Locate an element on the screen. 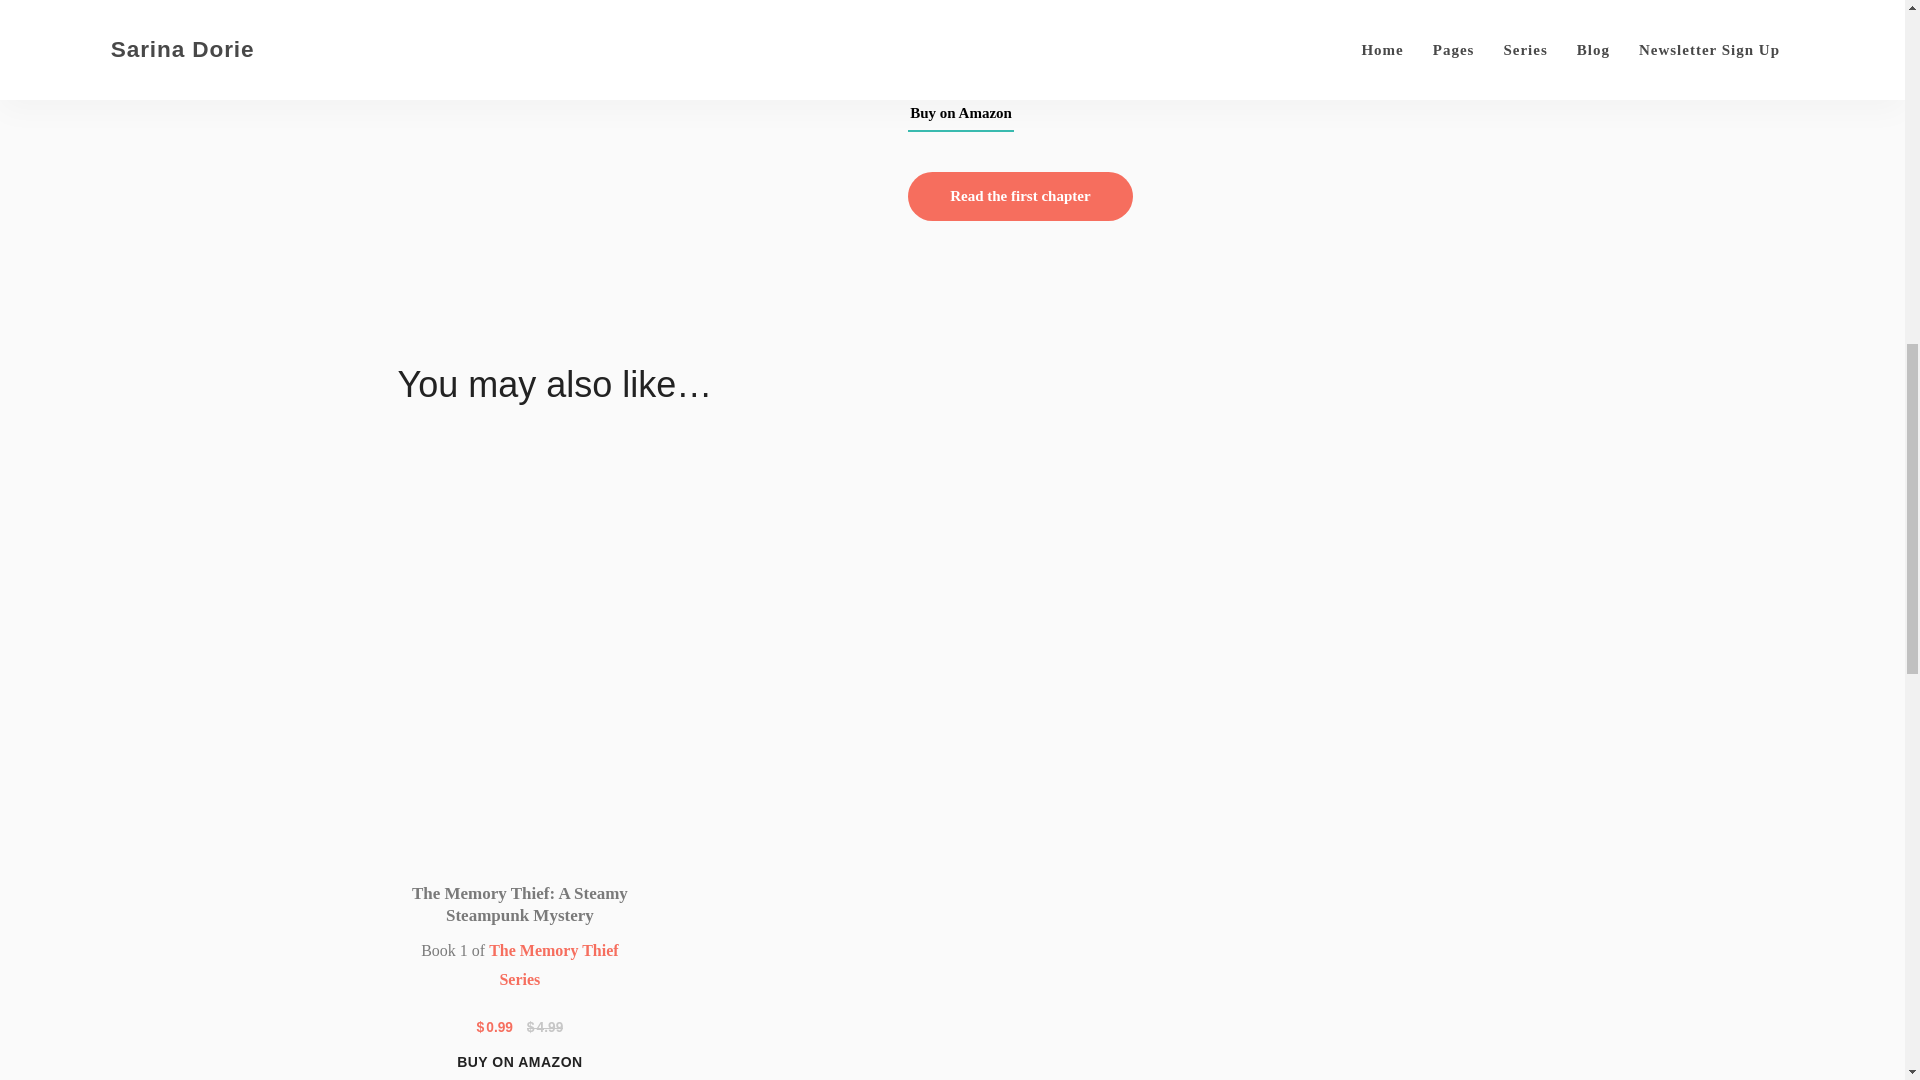 The height and width of the screenshot is (1080, 1920). The Memory Thief: A Steamy Steampunk Mystery is located at coordinates (519, 904).